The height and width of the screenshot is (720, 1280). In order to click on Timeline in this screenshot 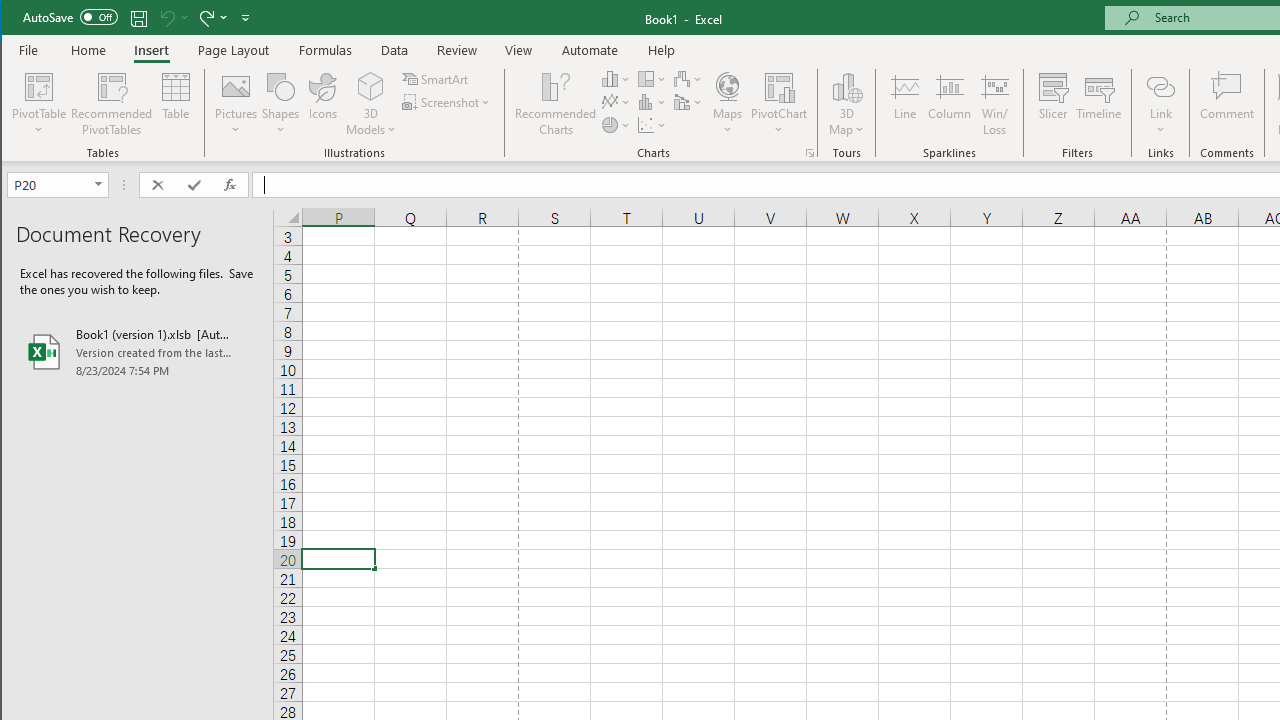, I will do `click(1098, 104)`.